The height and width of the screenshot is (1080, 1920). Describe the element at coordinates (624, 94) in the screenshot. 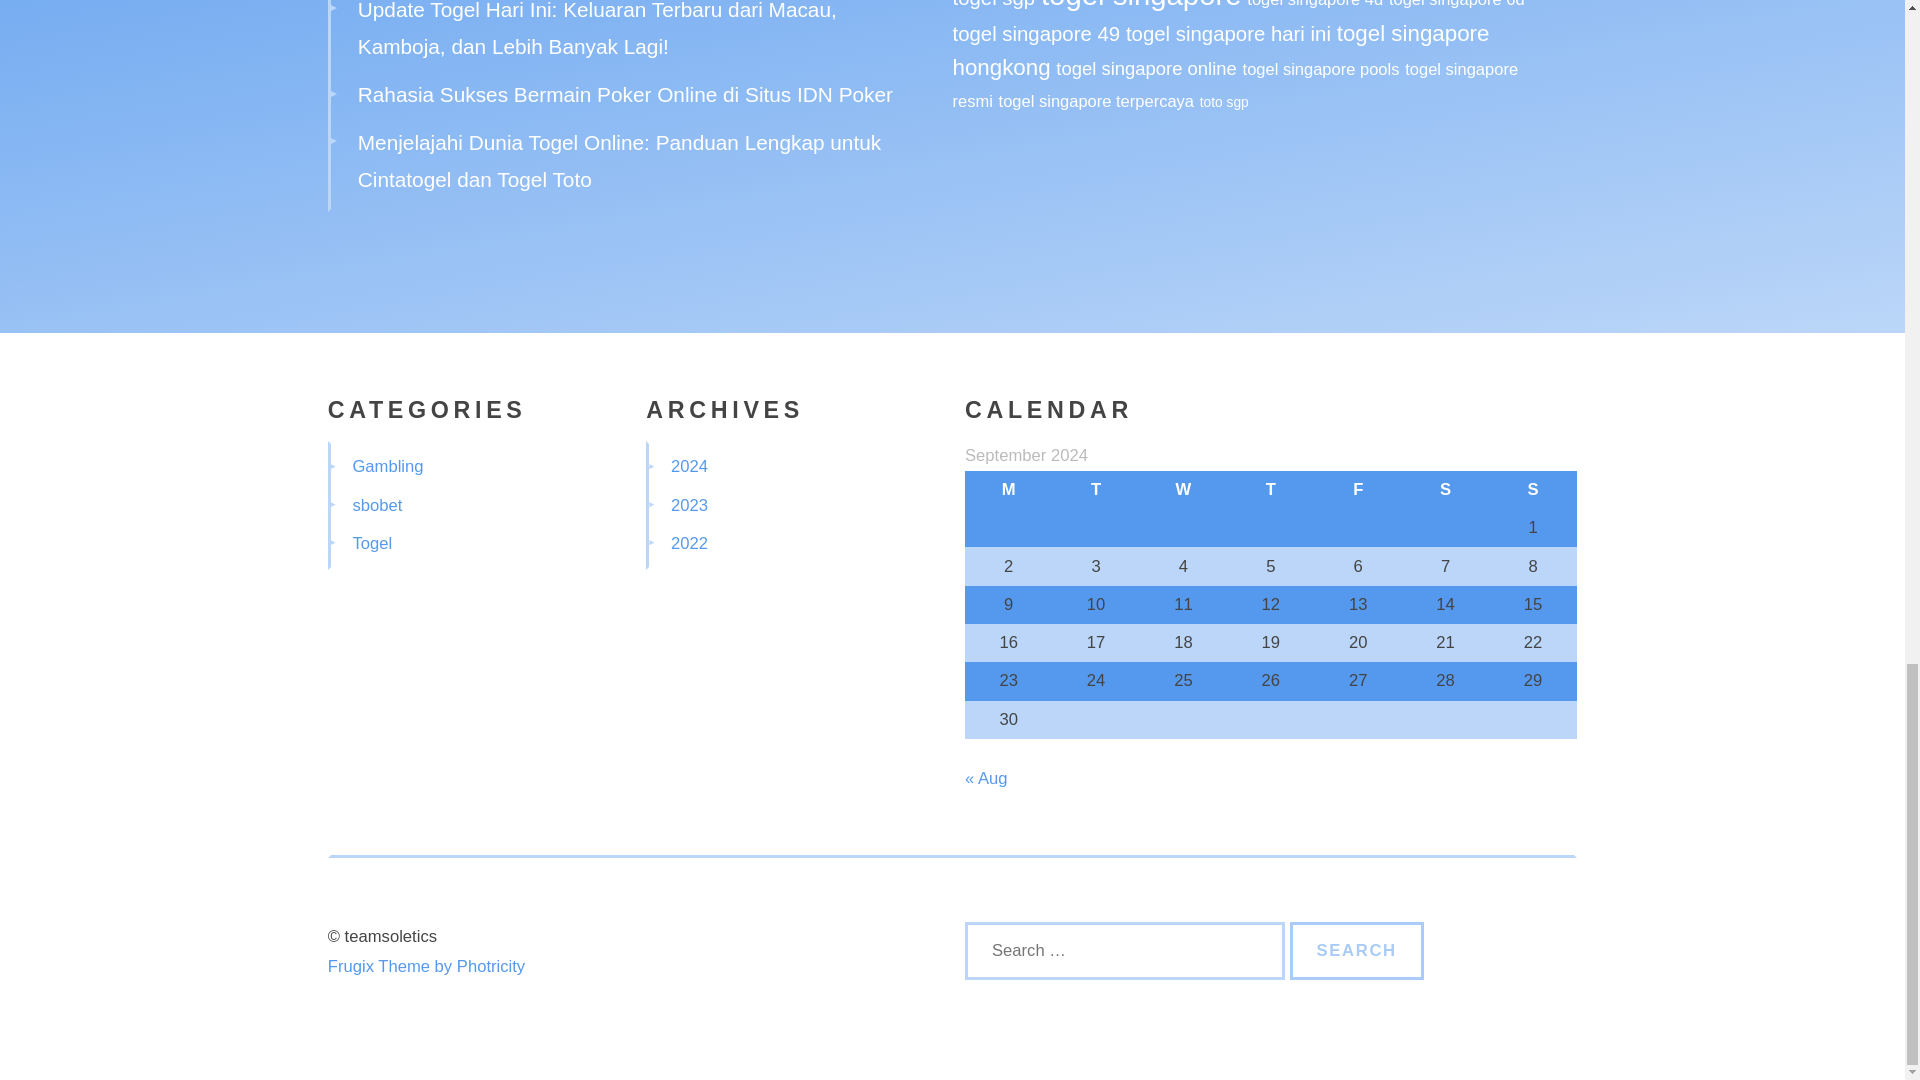

I see `Rahasia Sukses Bermain Poker Online di Situs IDN Poker` at that location.